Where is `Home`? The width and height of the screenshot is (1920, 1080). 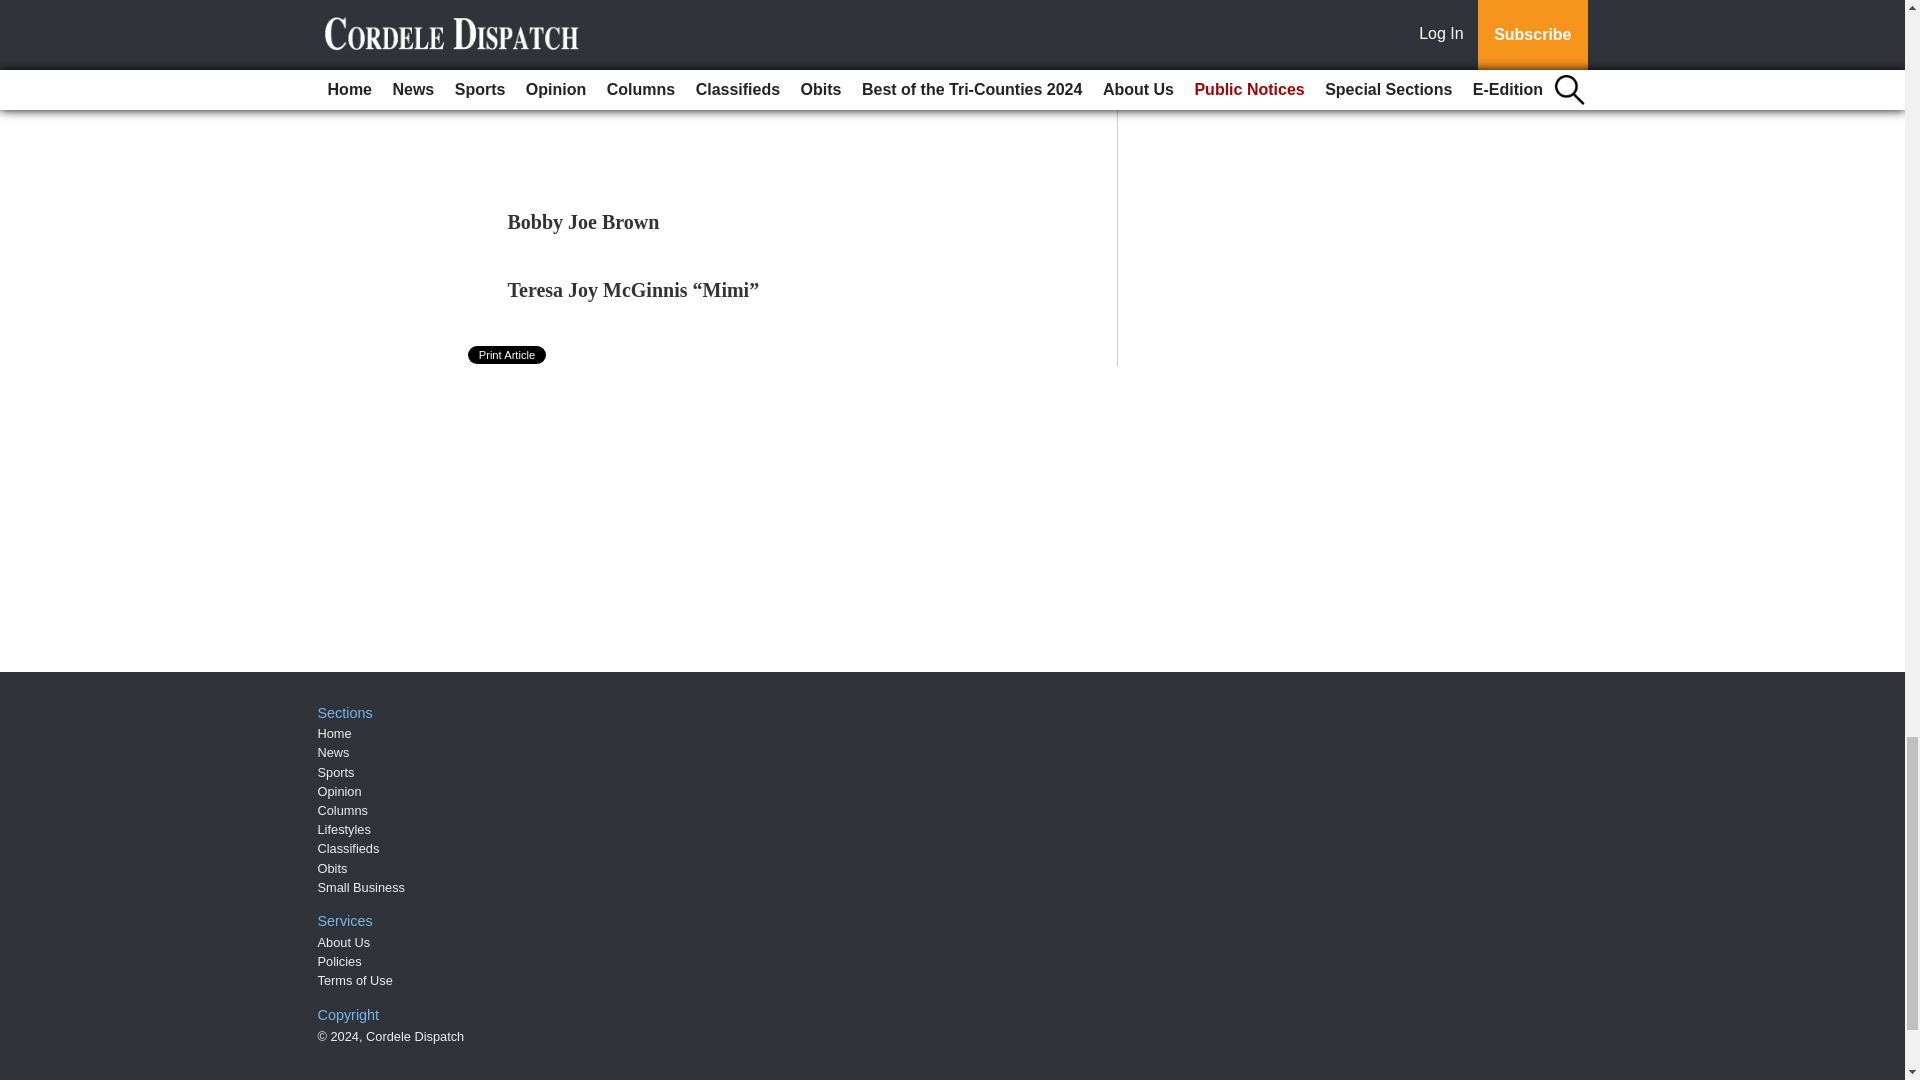
Home is located at coordinates (334, 732).